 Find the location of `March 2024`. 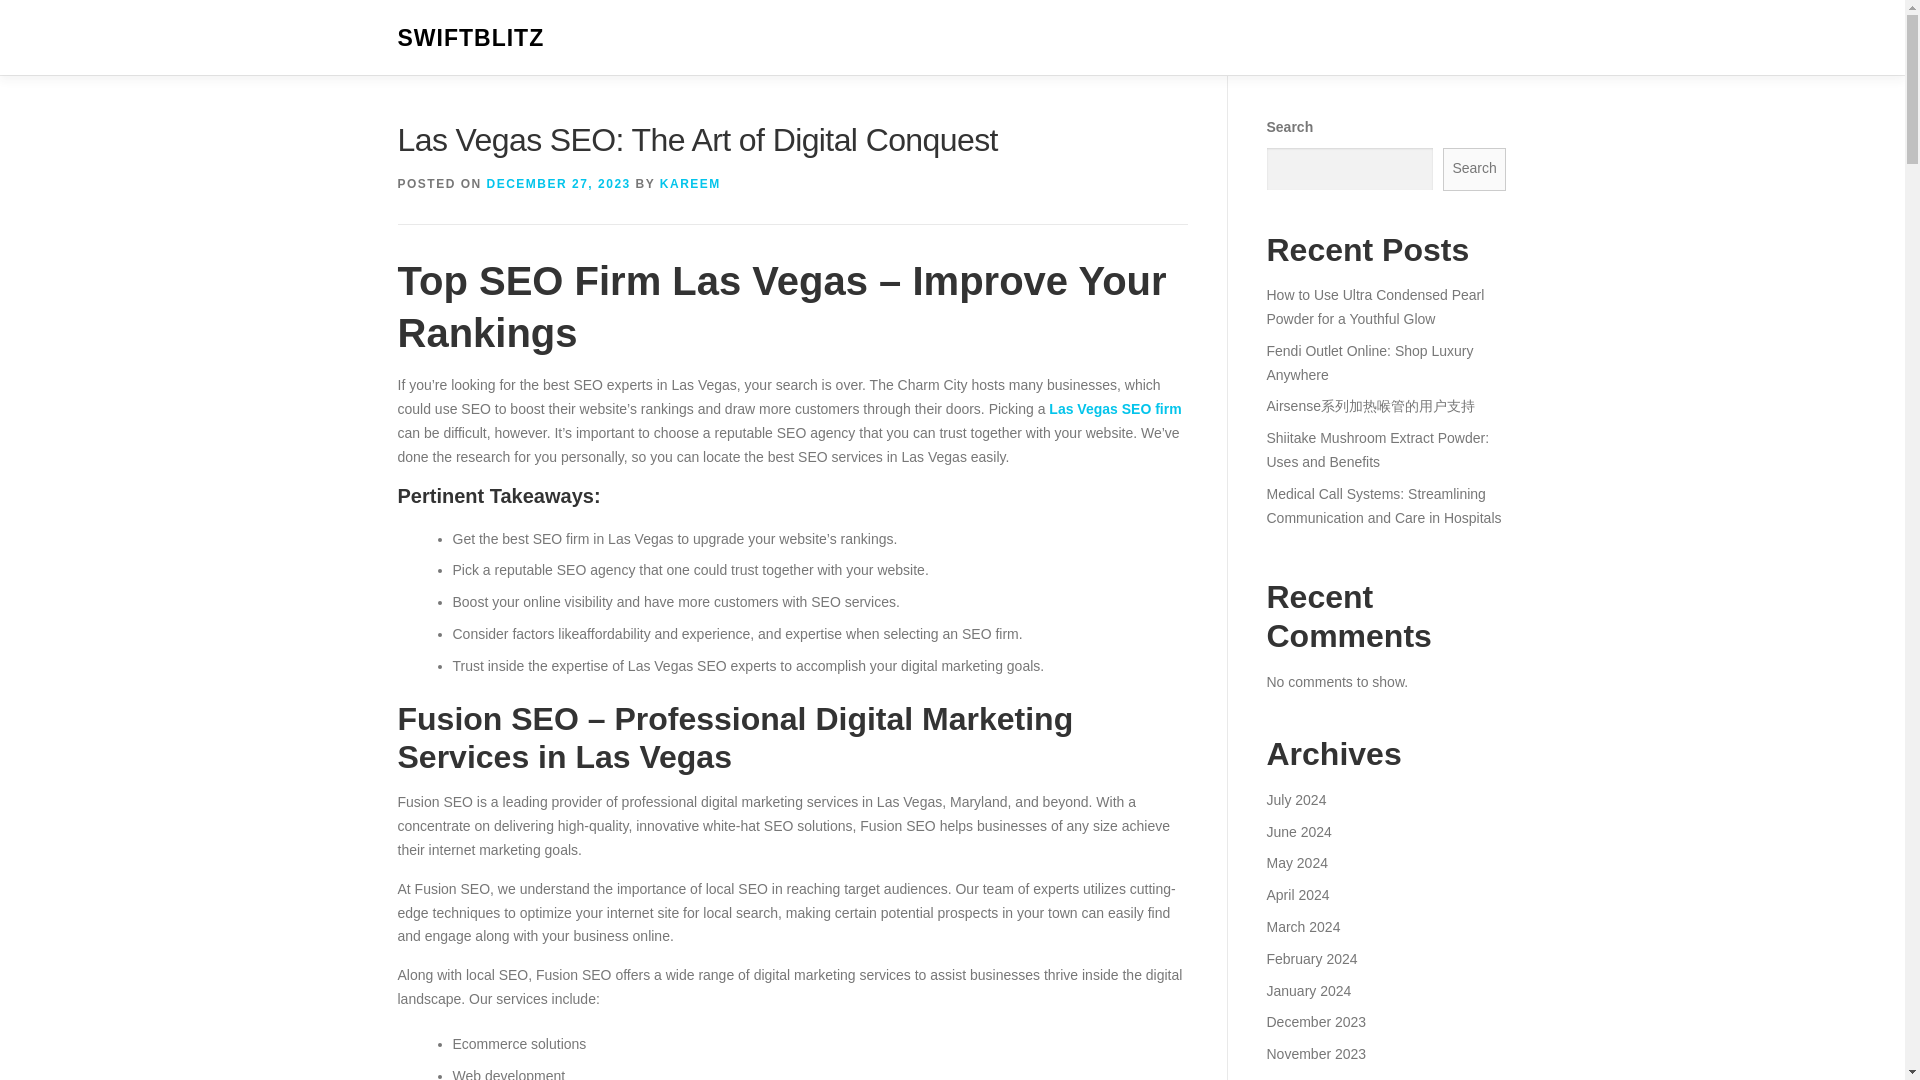

March 2024 is located at coordinates (1302, 927).